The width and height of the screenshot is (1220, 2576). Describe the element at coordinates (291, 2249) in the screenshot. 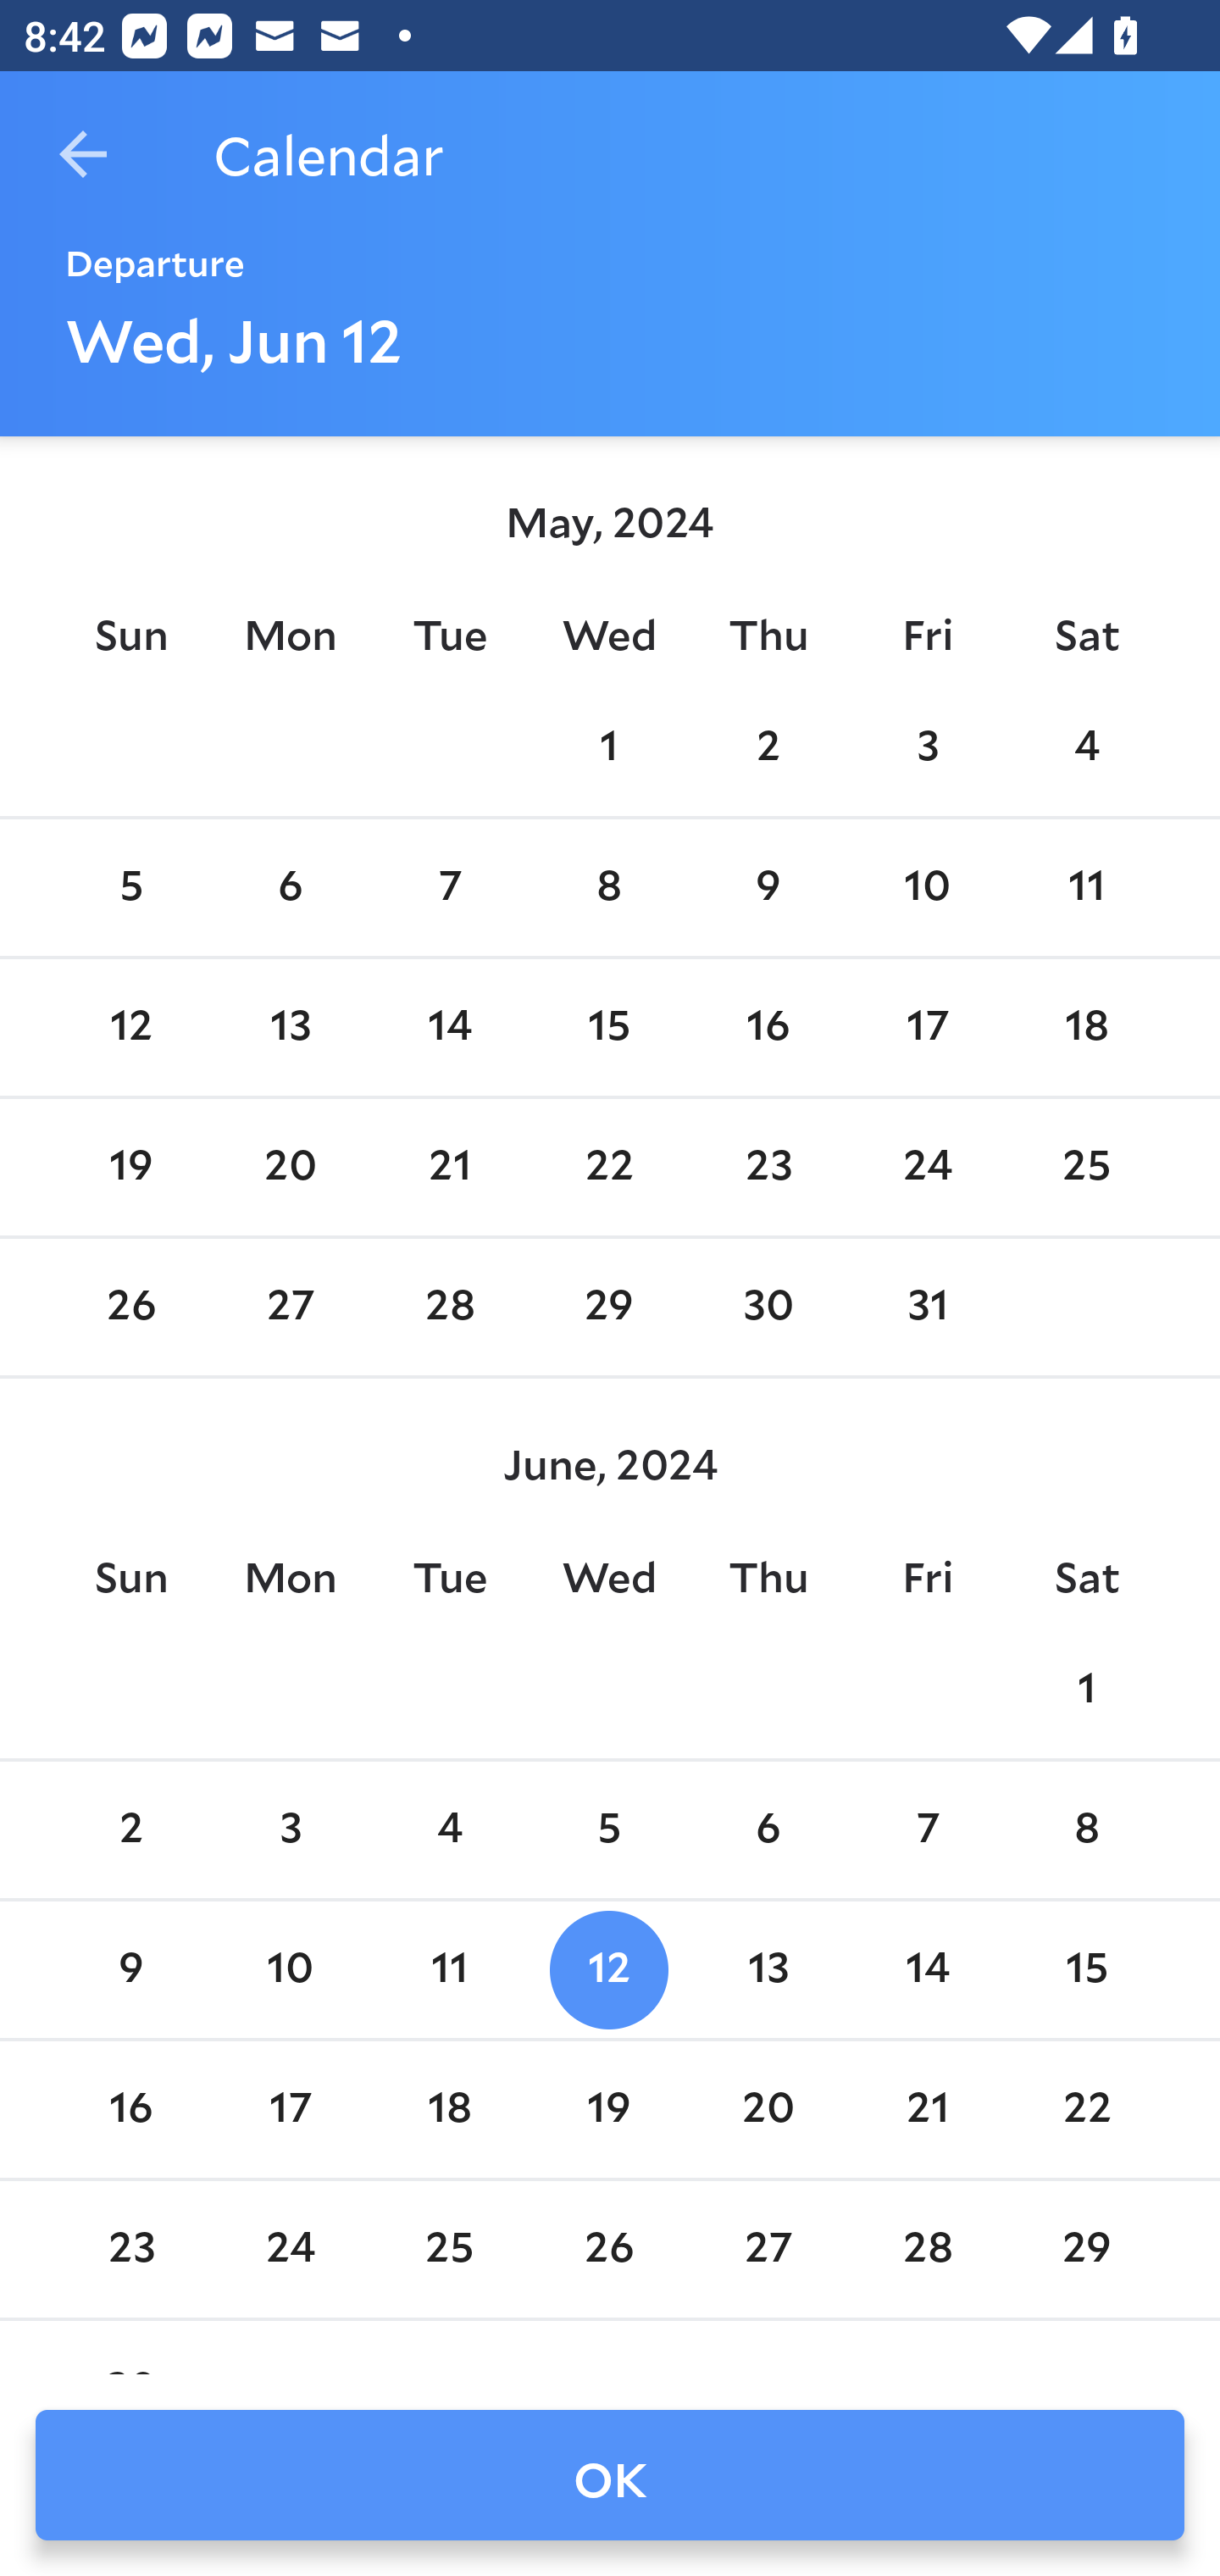

I see `24` at that location.